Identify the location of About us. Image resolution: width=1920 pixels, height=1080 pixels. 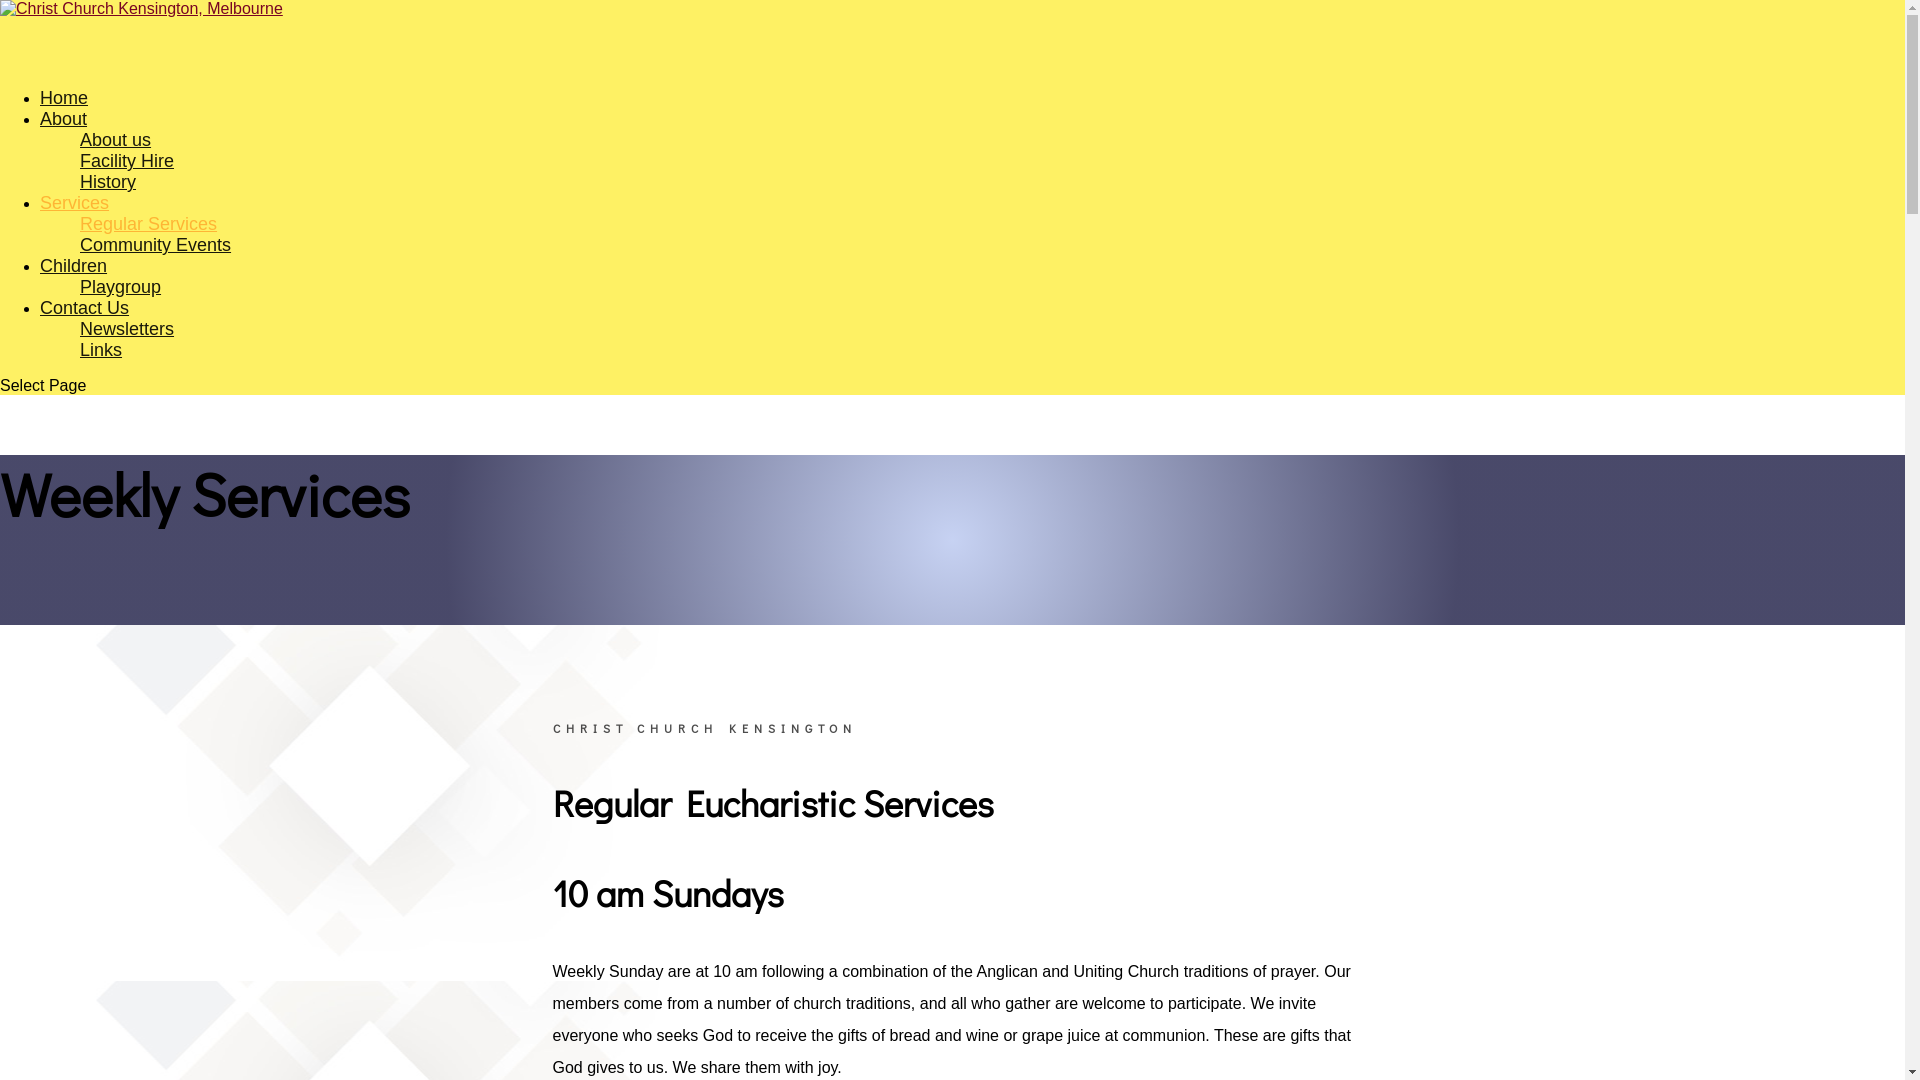
(116, 140).